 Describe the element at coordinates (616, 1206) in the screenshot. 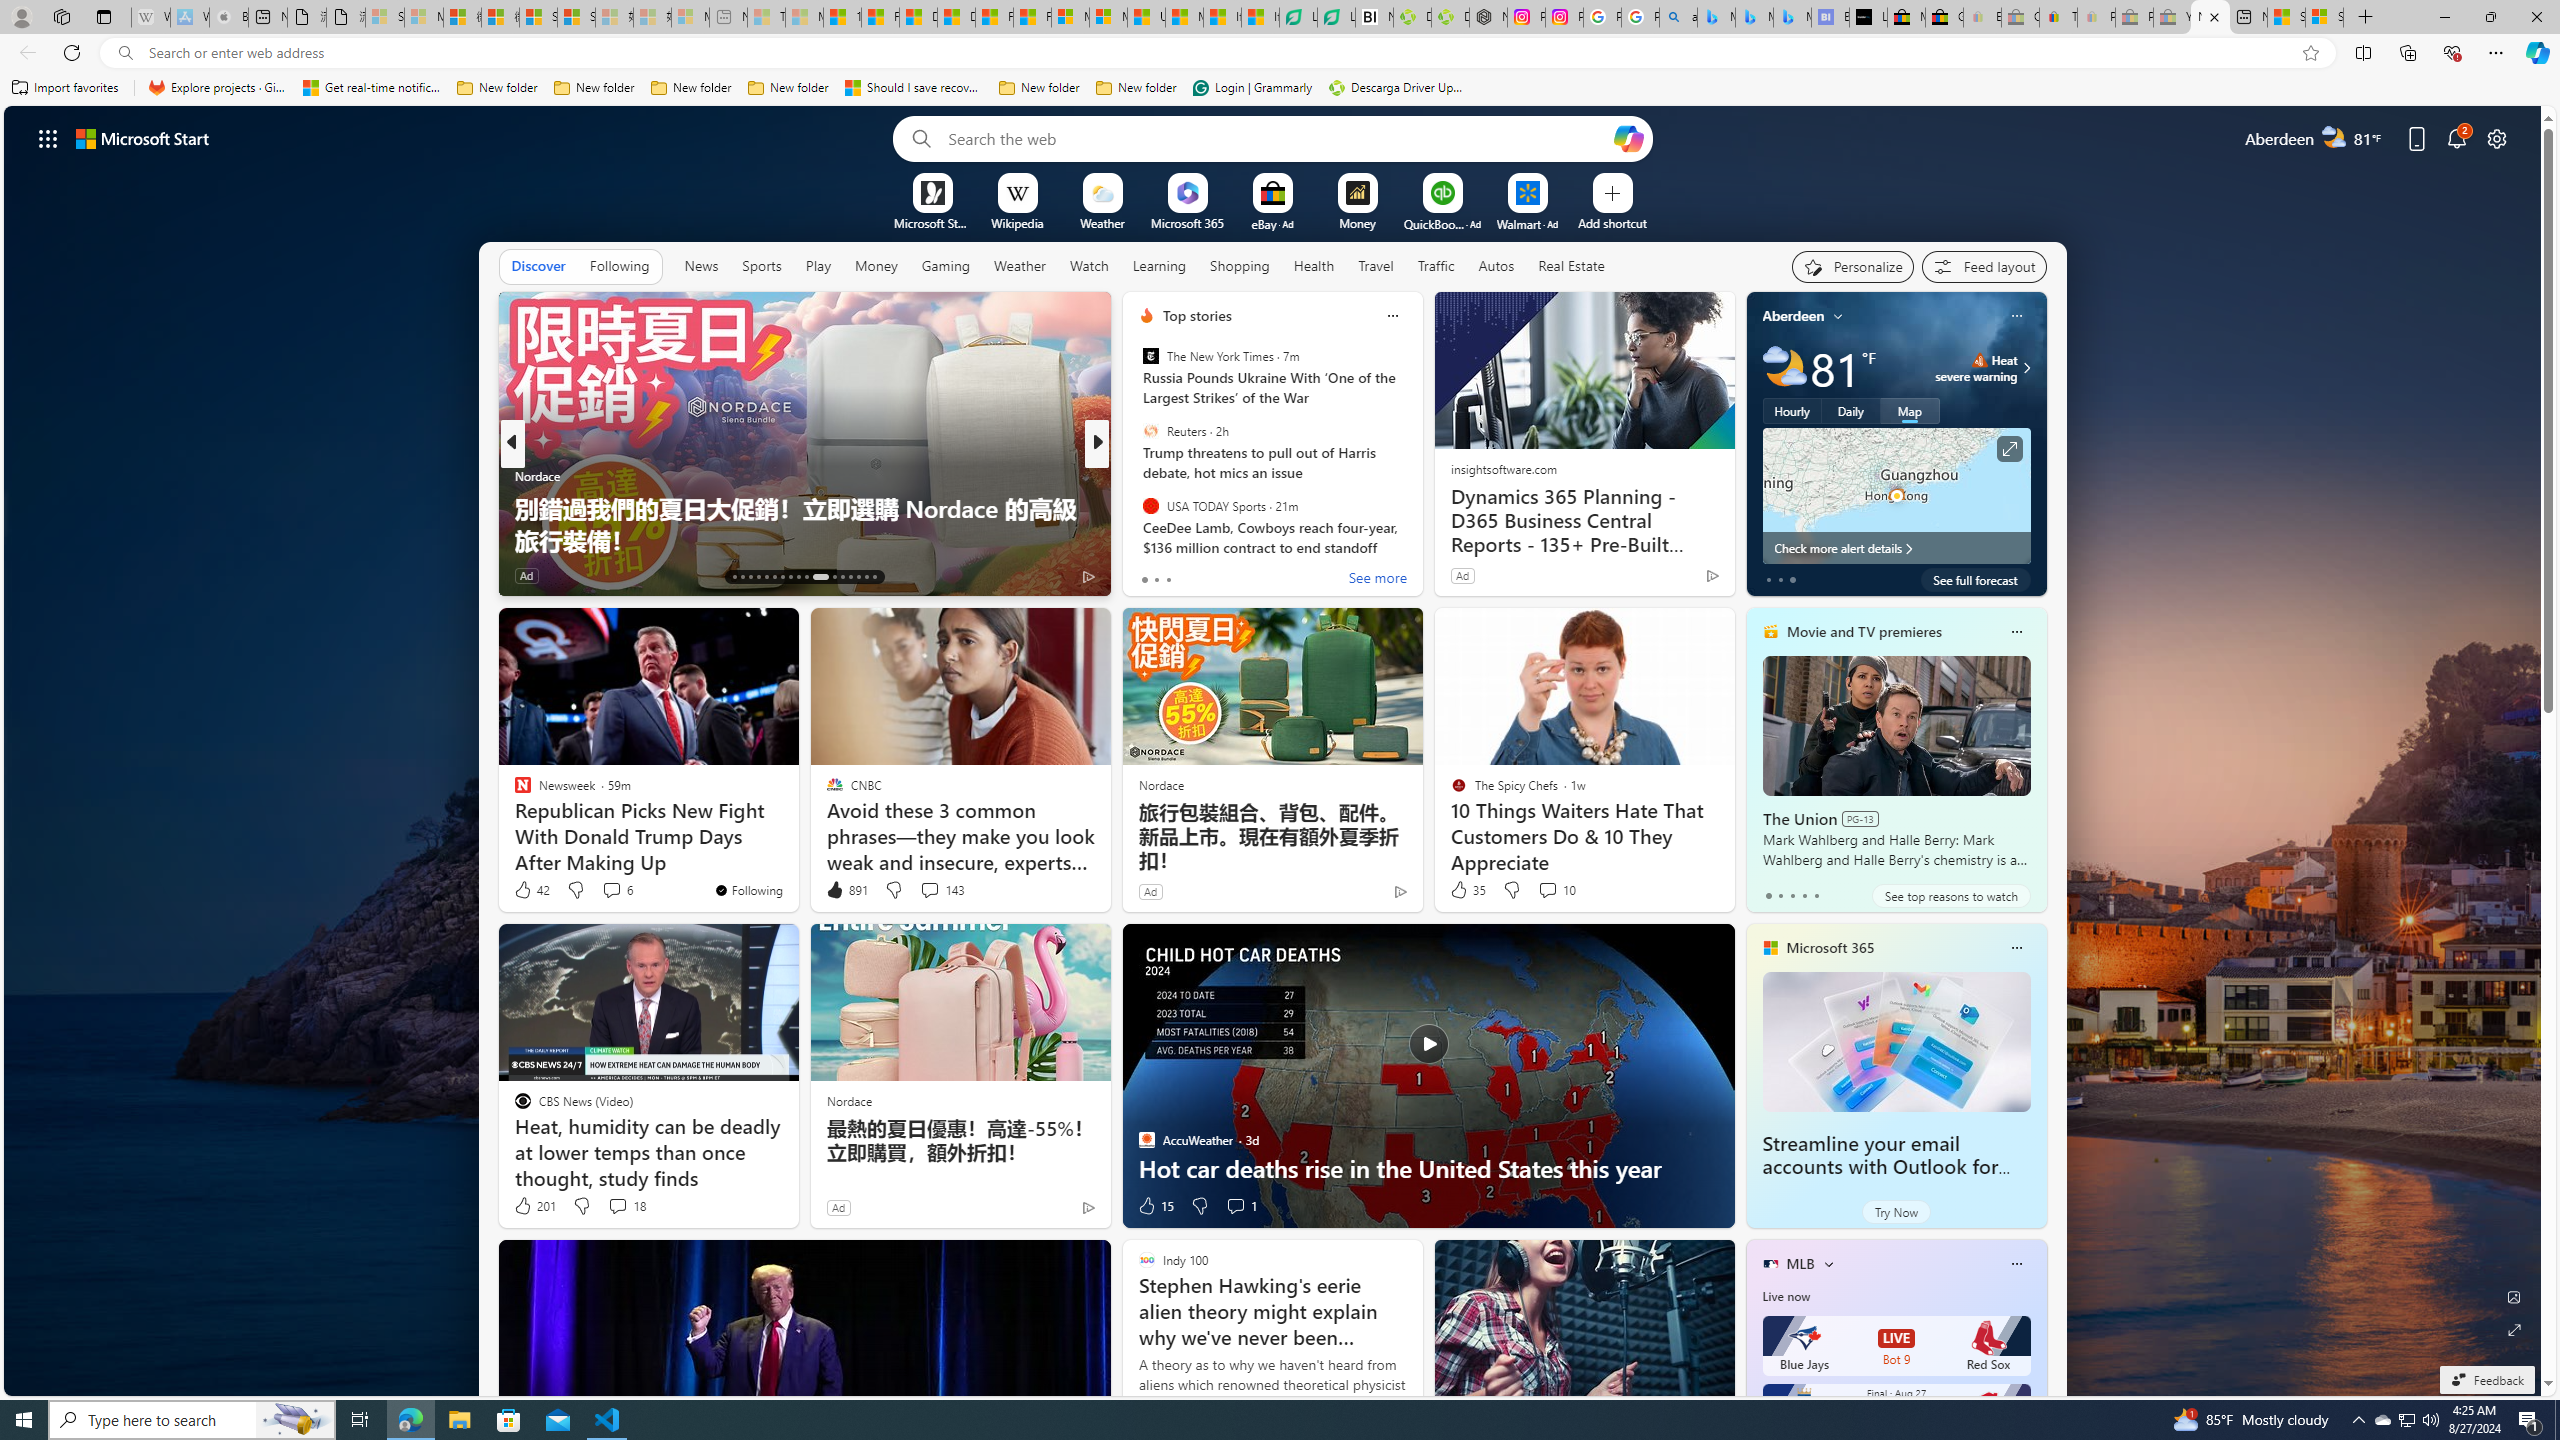

I see `View comments 18 Comment` at that location.